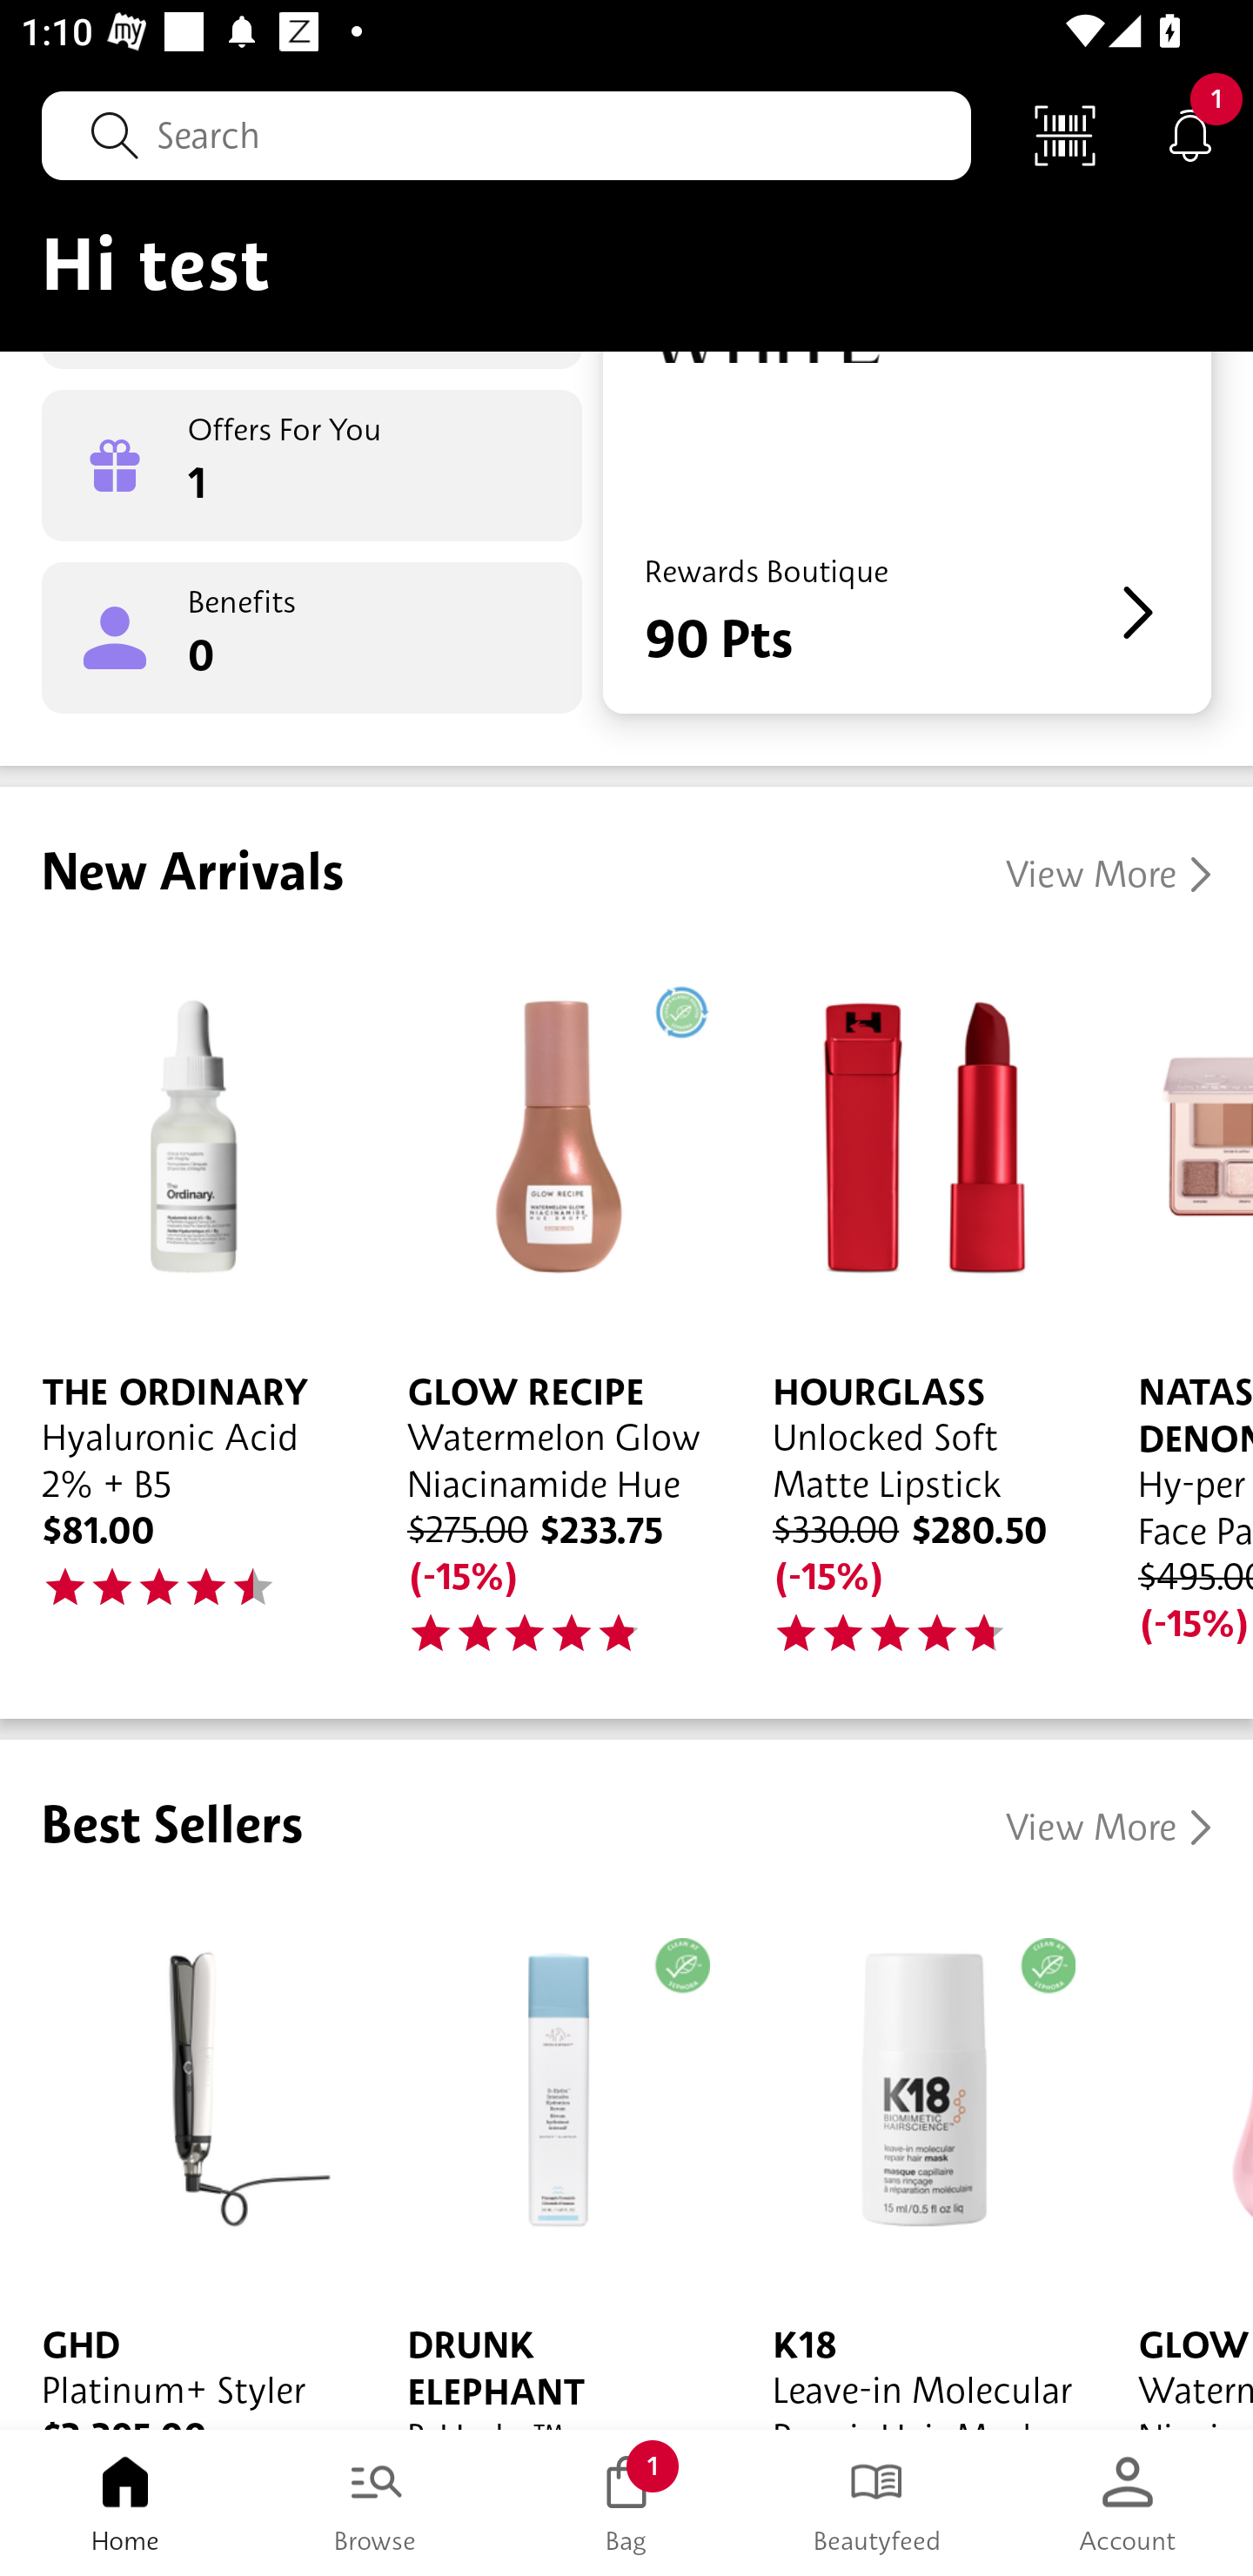  Describe the element at coordinates (376, 2503) in the screenshot. I see `Browse` at that location.